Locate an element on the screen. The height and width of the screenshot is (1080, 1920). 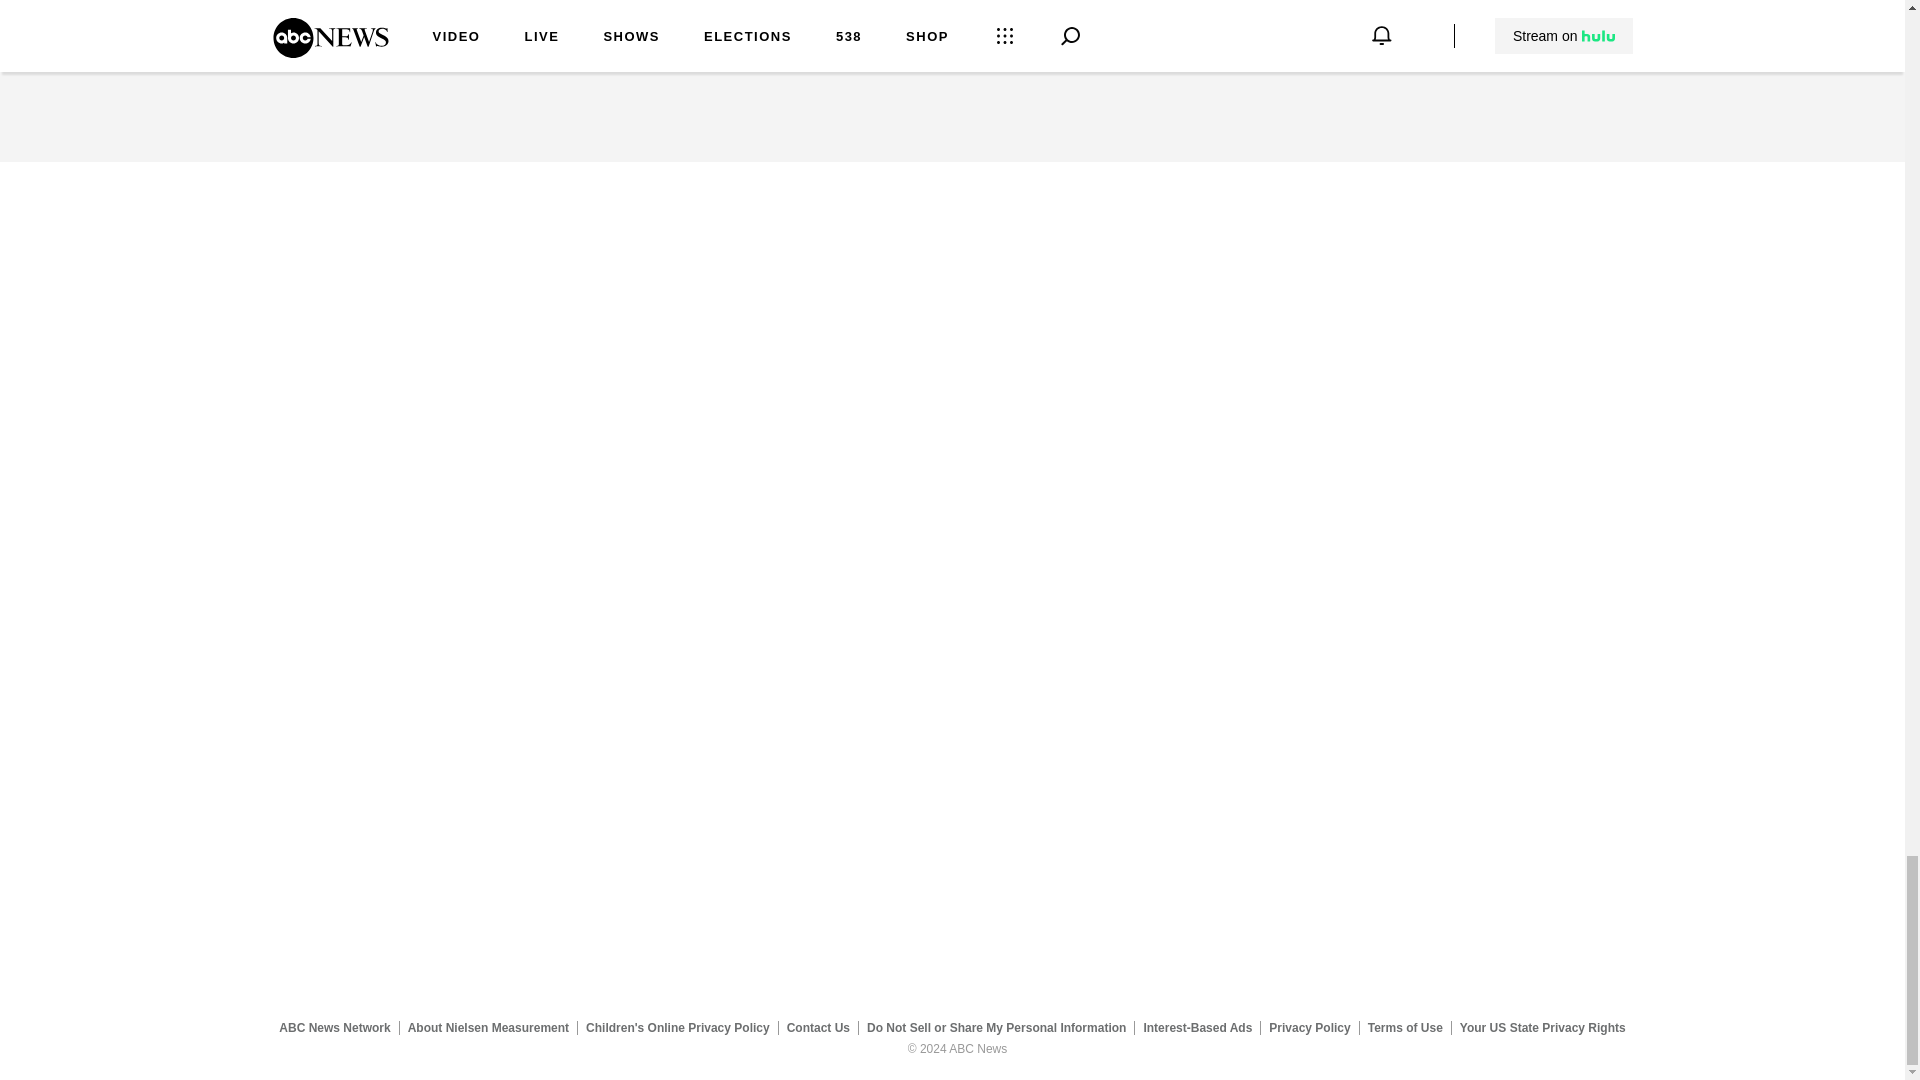
Contact Us is located at coordinates (818, 1027).